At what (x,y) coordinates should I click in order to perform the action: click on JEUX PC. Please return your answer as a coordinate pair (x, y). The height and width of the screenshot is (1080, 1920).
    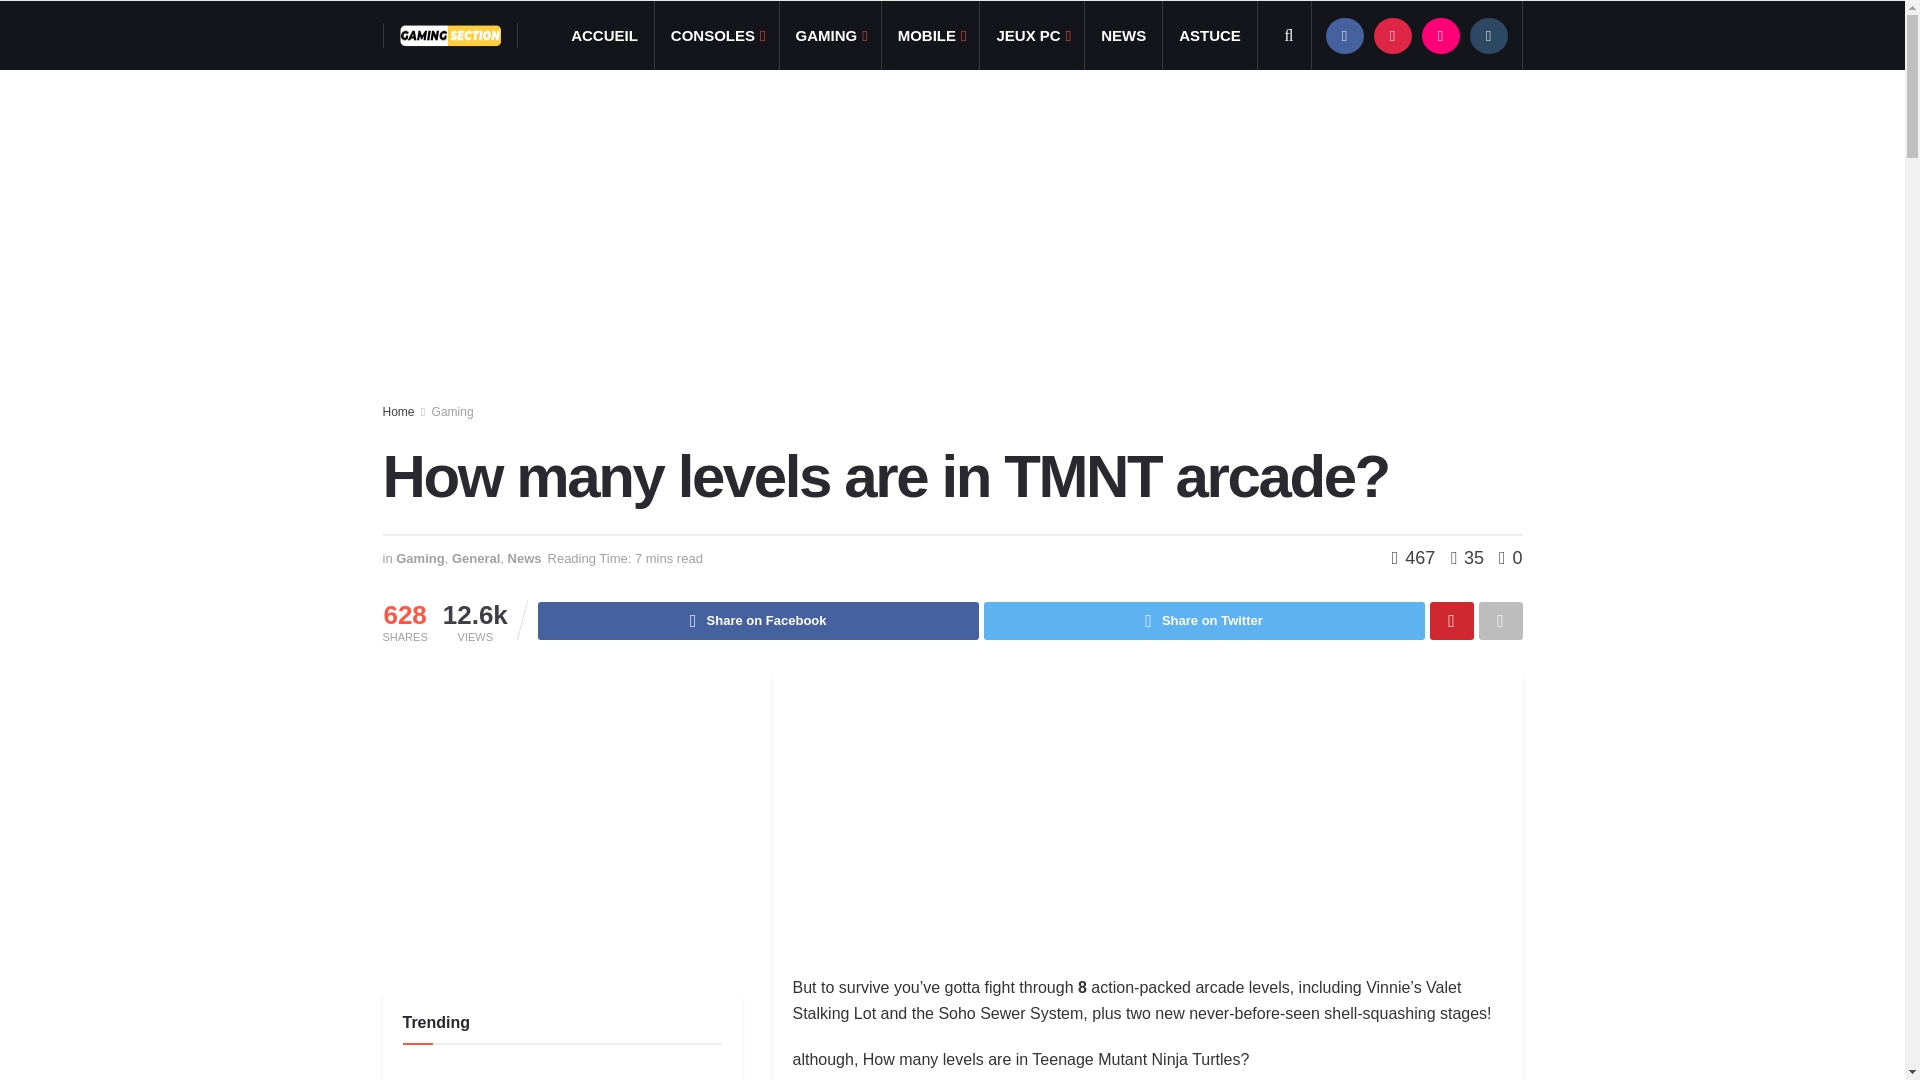
    Looking at the image, I should click on (1032, 36).